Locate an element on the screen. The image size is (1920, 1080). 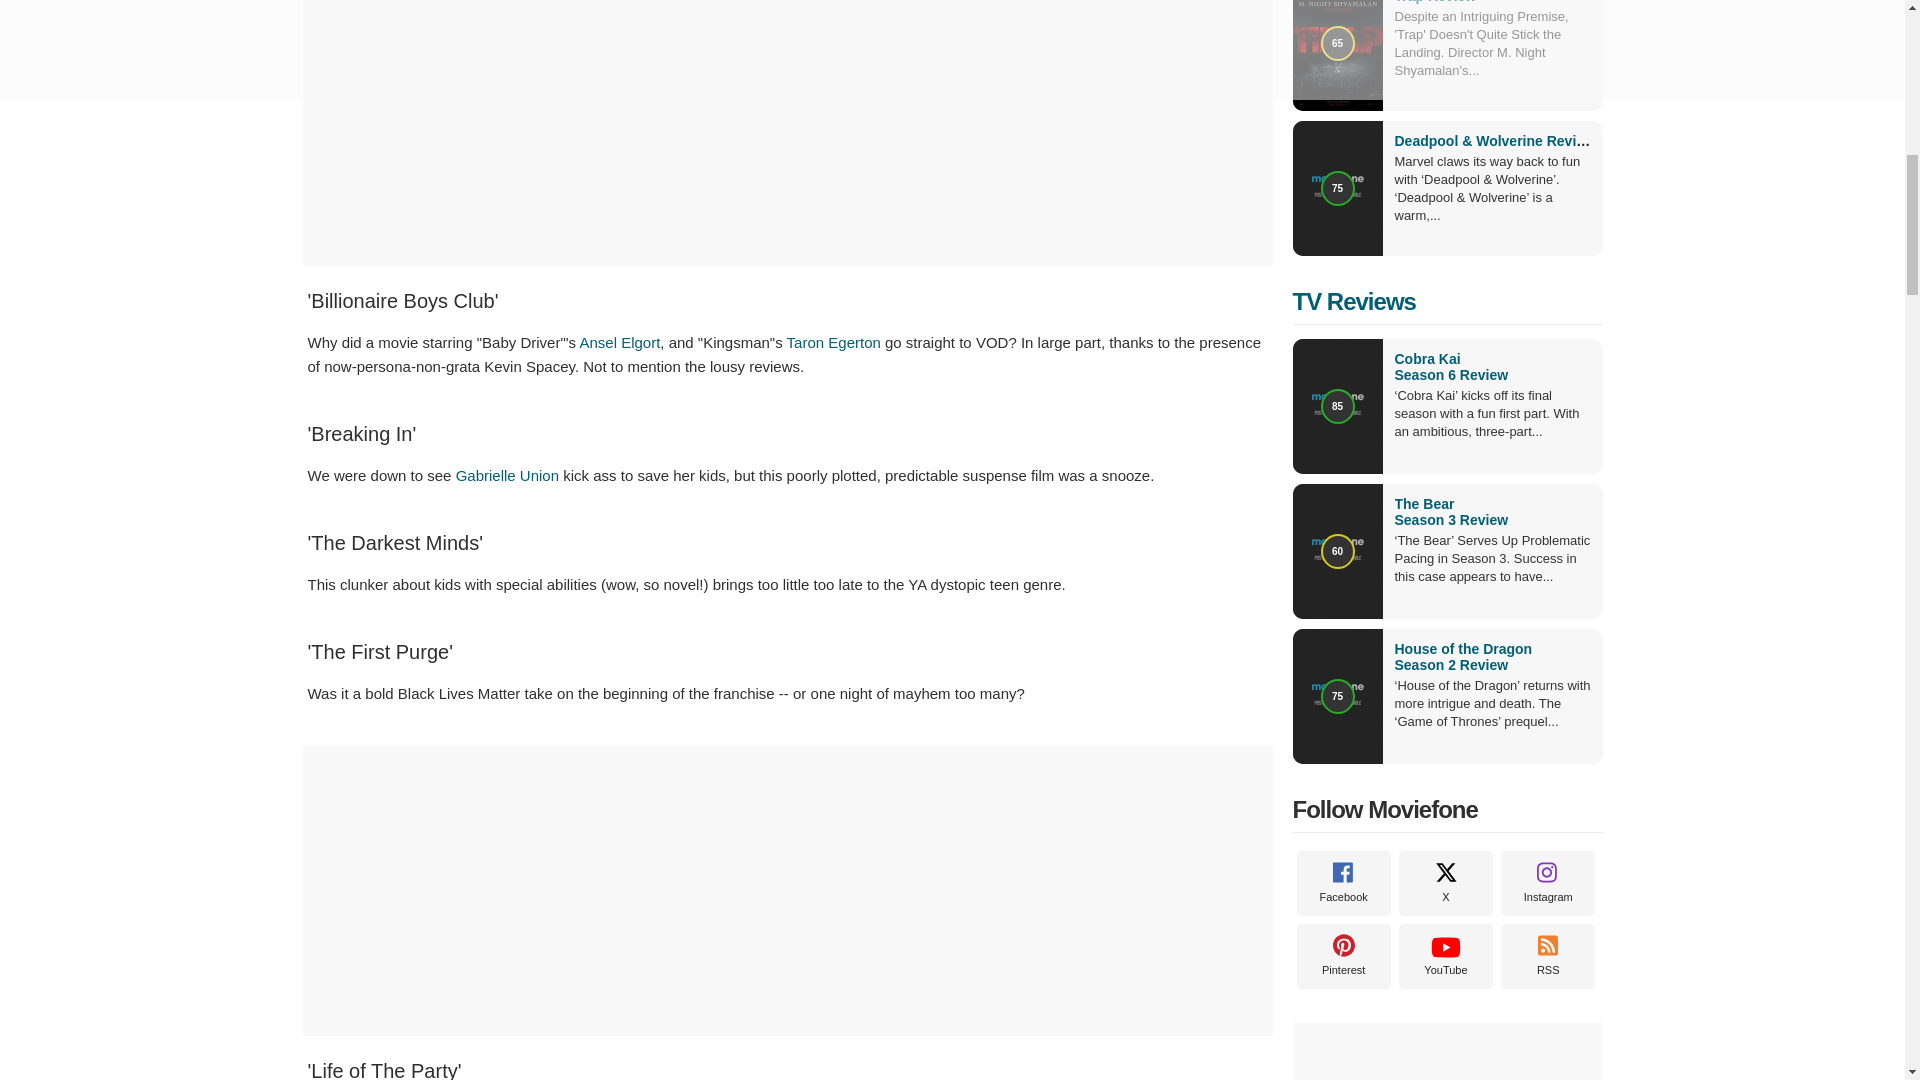
Follow Moviefone on Instagram is located at coordinates (1548, 883).